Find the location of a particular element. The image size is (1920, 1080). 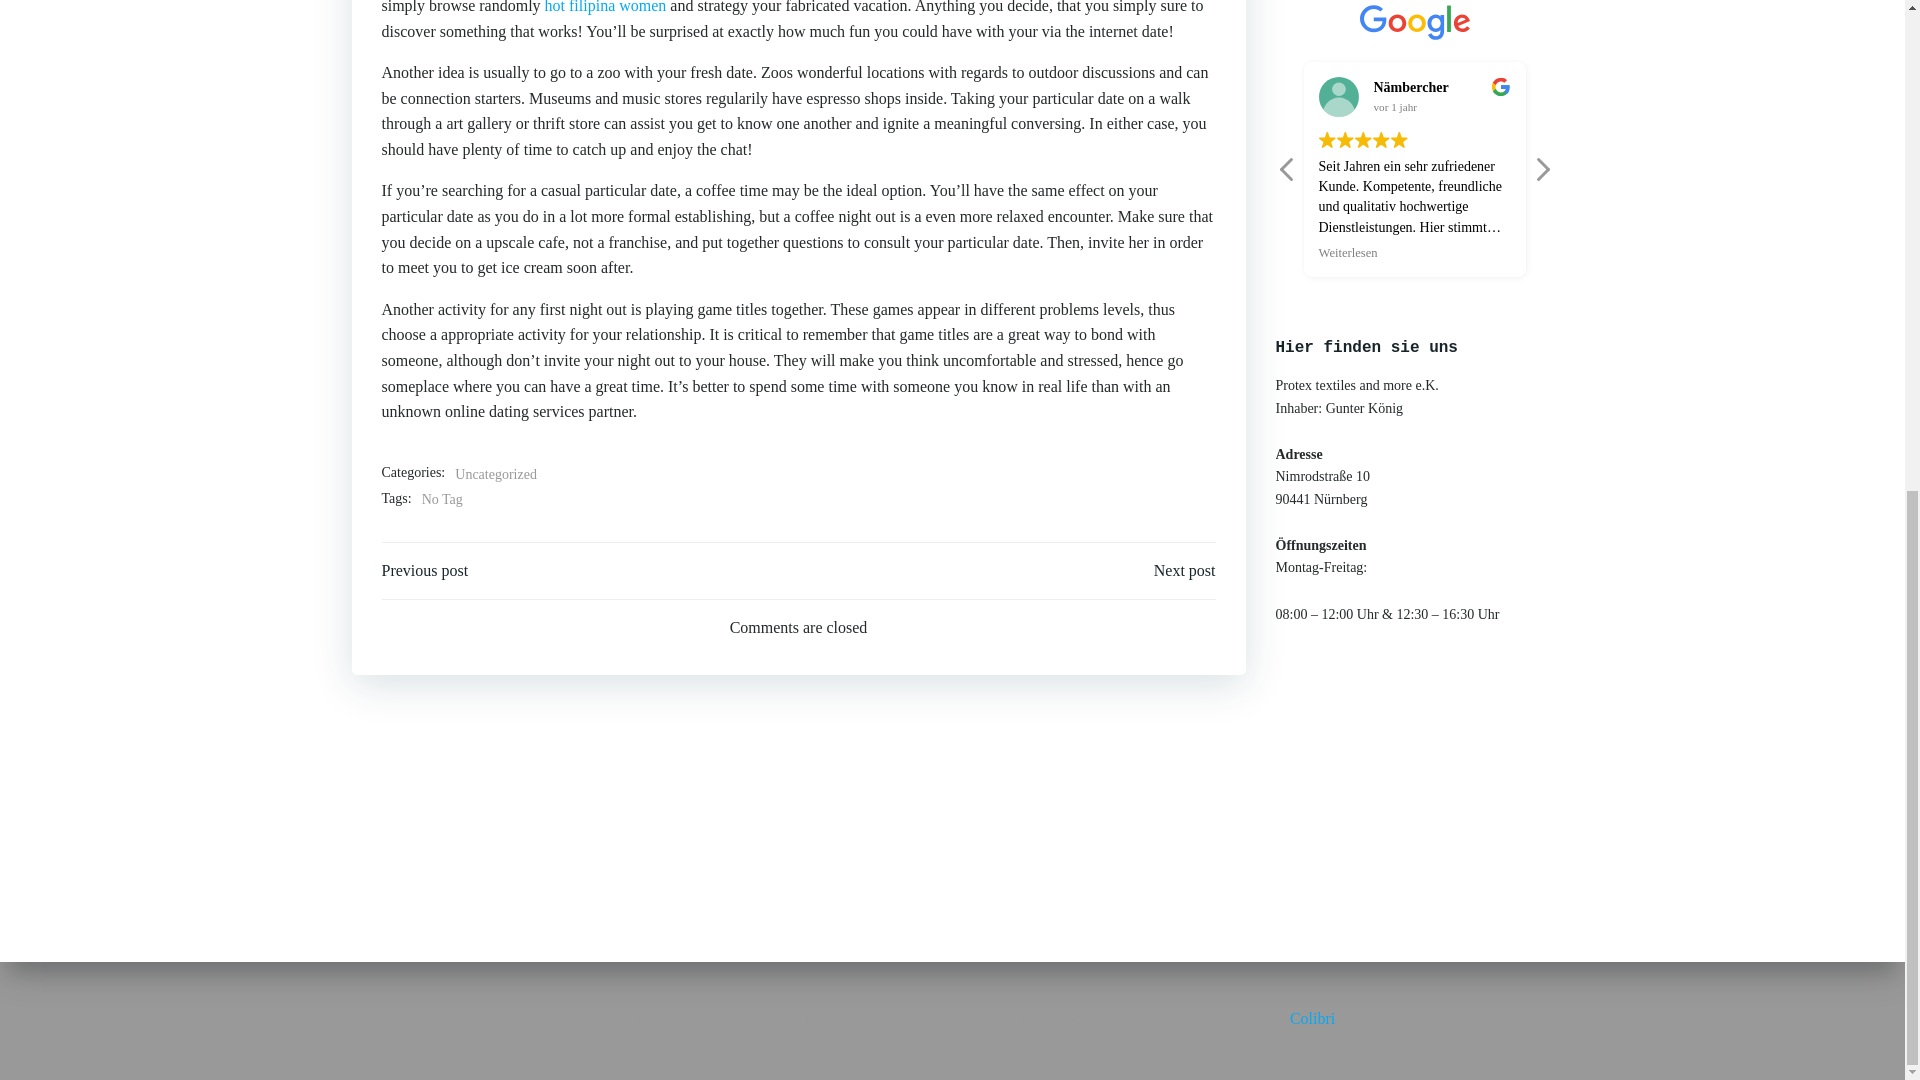

Next post is located at coordinates (1184, 571).